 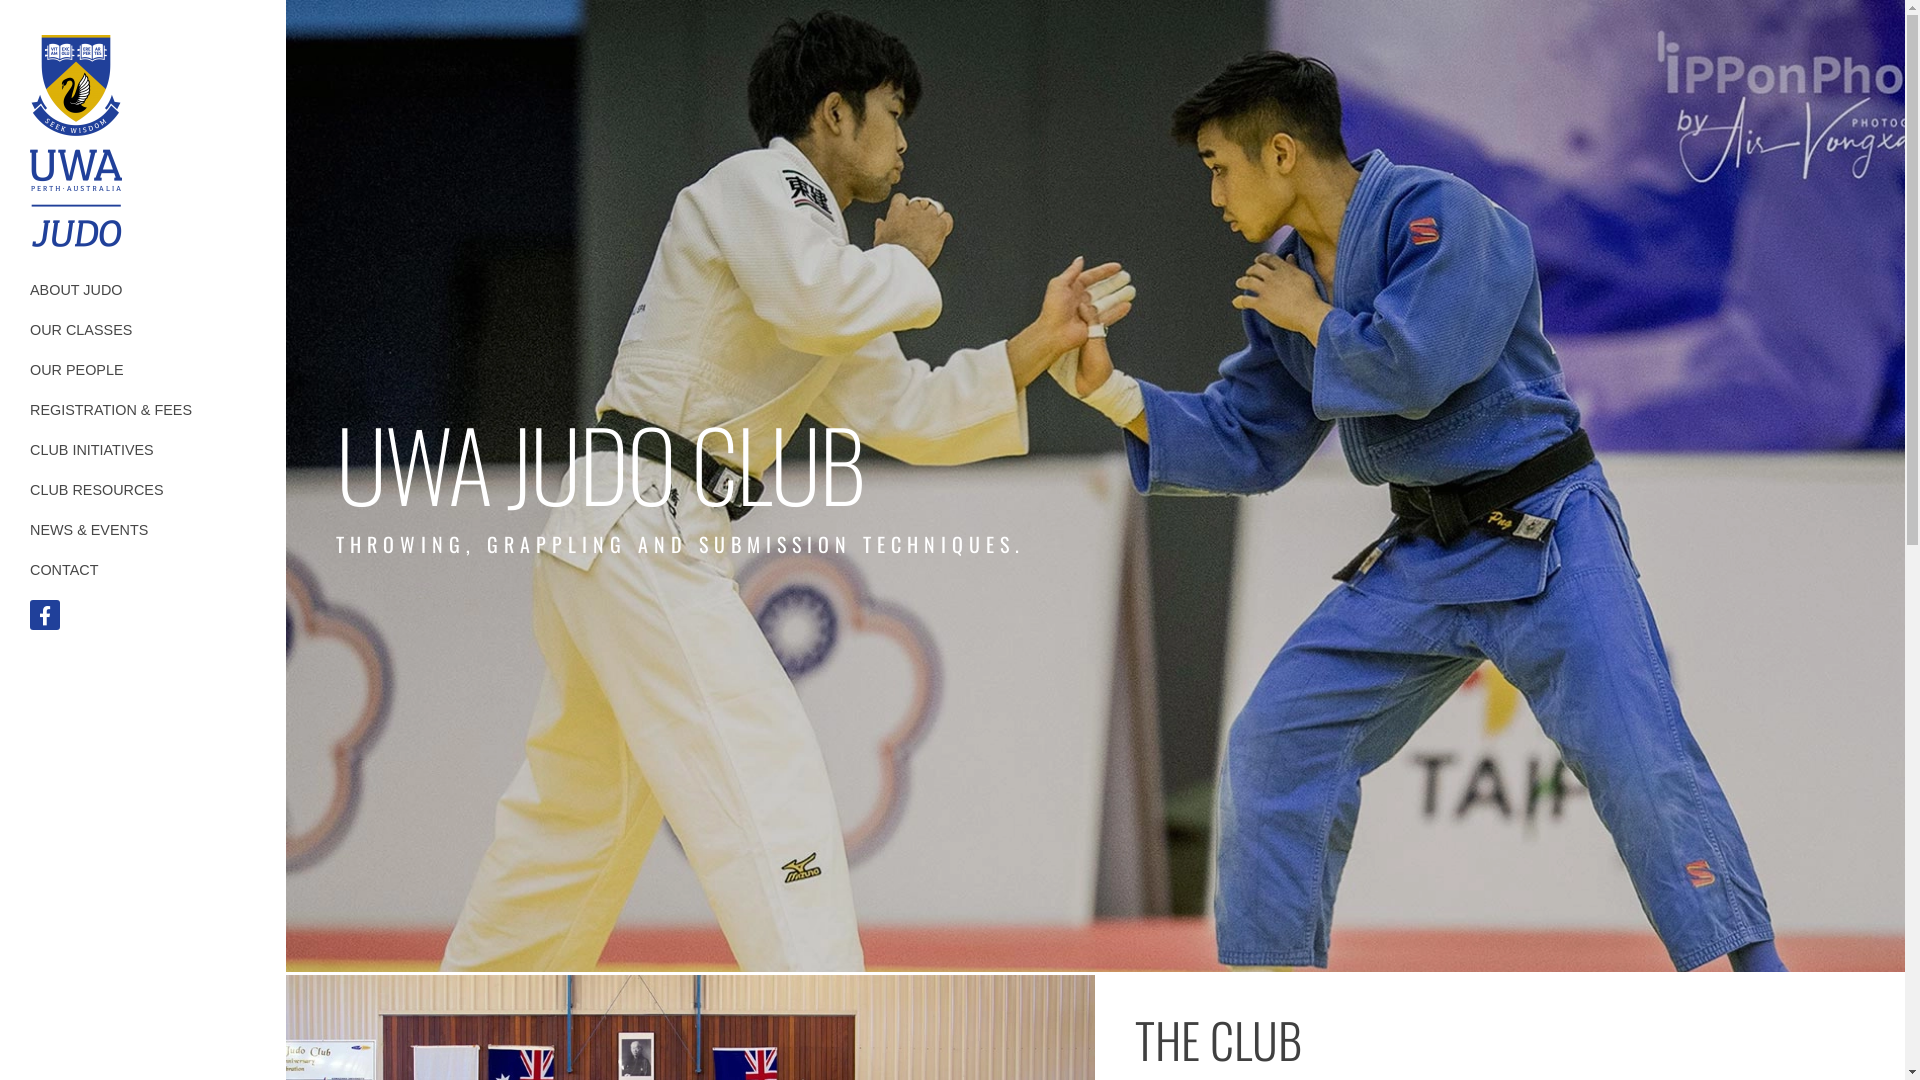 I want to click on ABOUT JUDO, so click(x=143, y=290).